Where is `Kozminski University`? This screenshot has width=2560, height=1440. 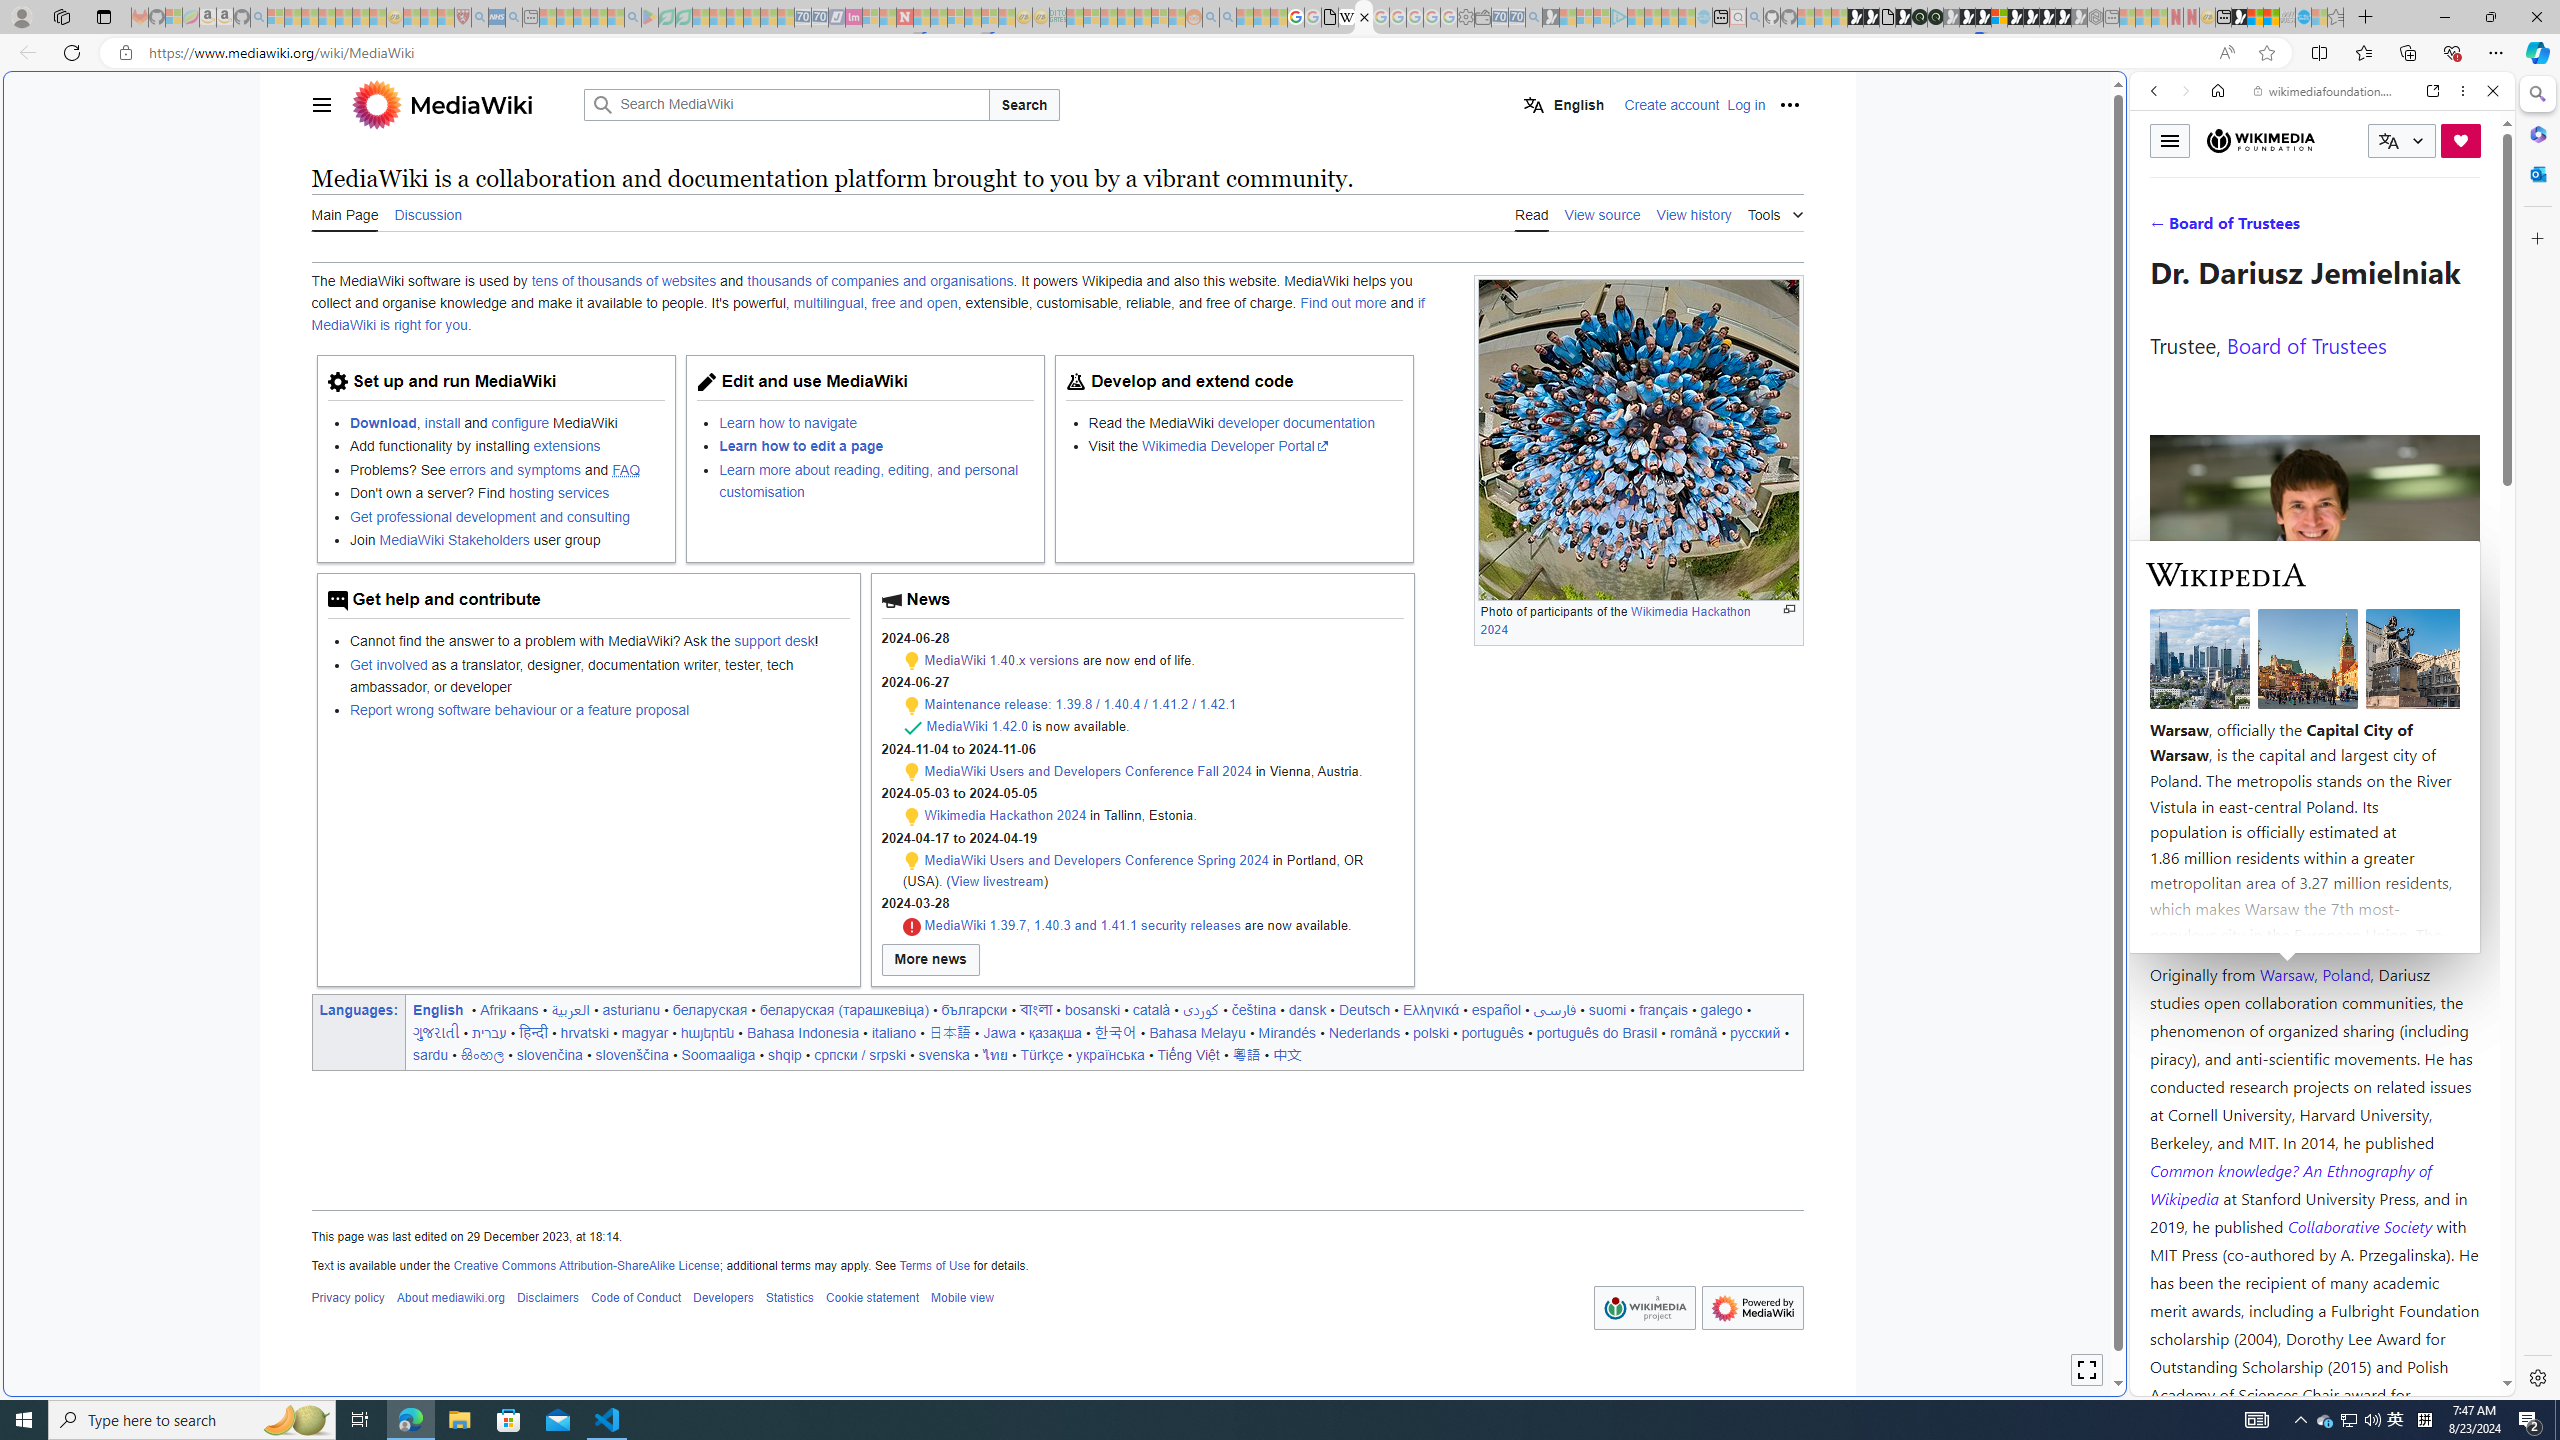 Kozminski University is located at coordinates (2314, 855).